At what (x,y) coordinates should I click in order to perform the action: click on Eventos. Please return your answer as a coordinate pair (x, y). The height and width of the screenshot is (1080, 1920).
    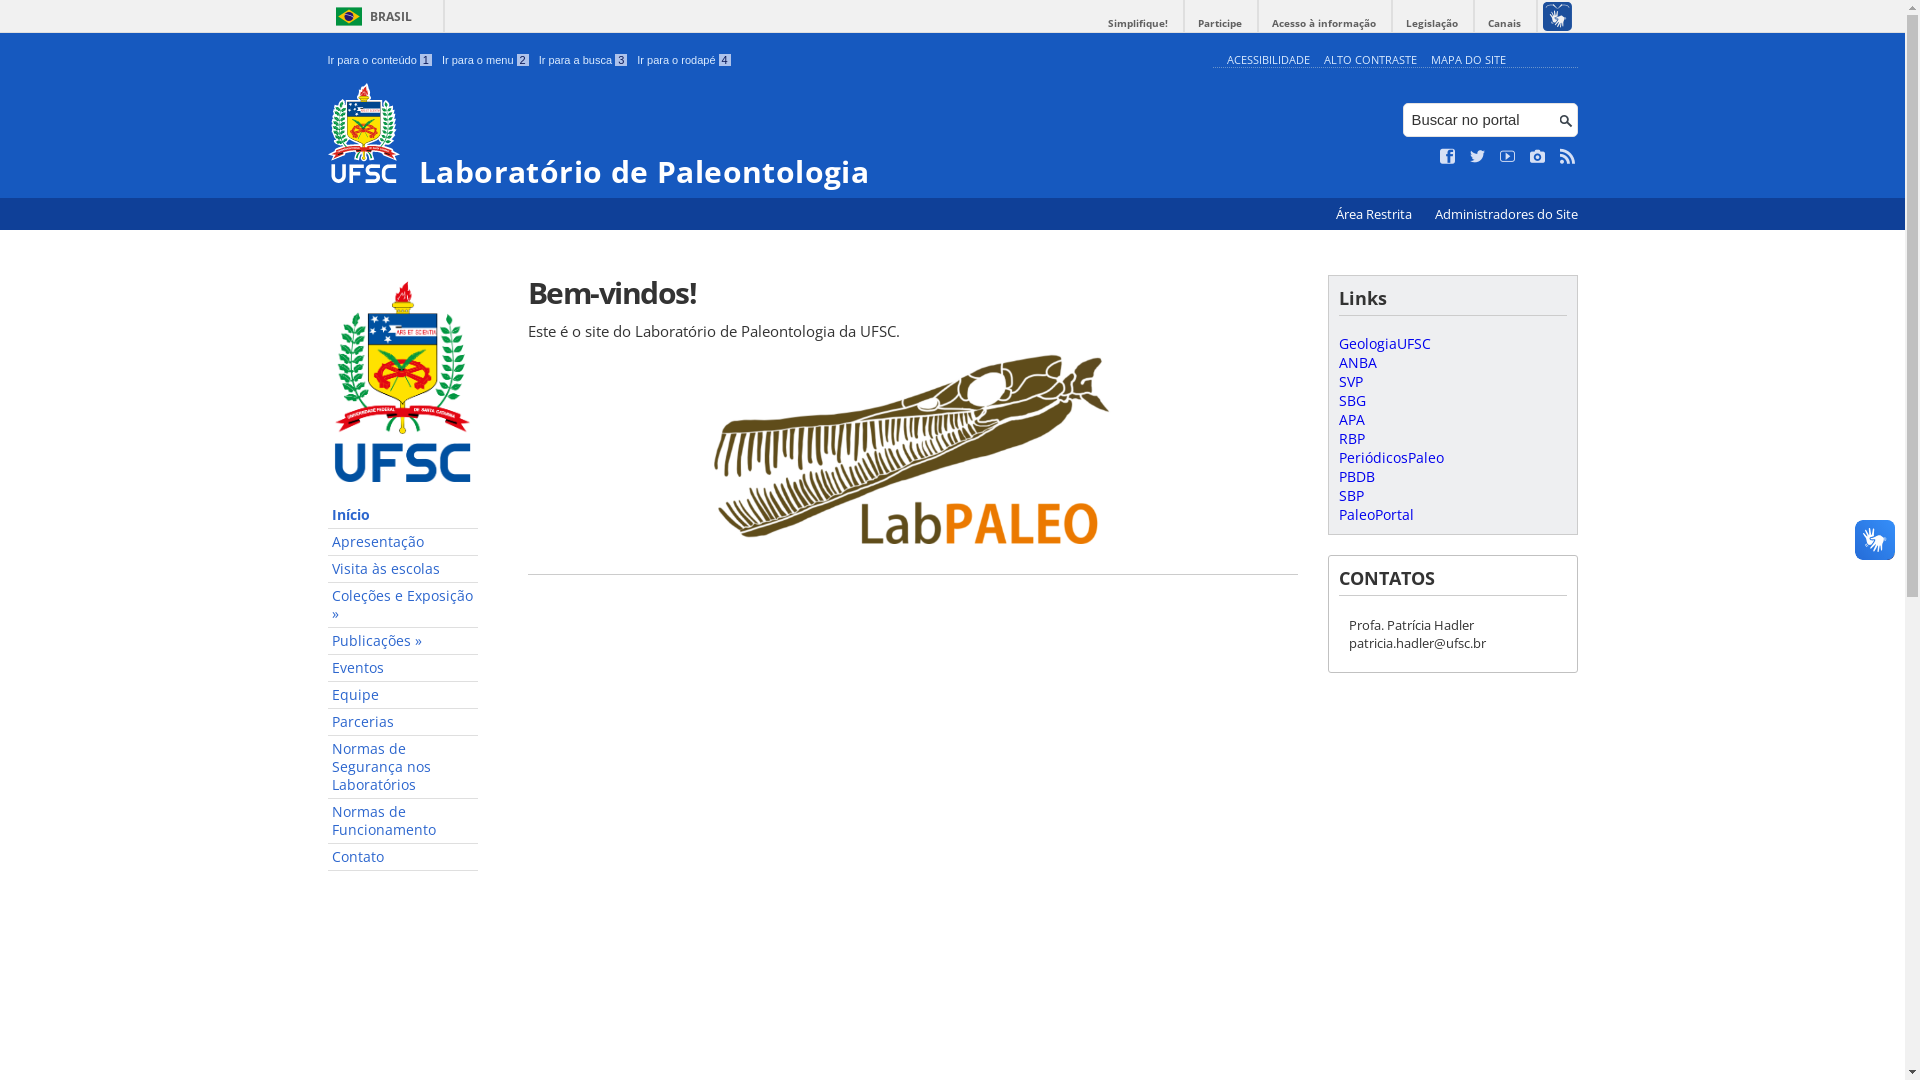
    Looking at the image, I should click on (403, 668).